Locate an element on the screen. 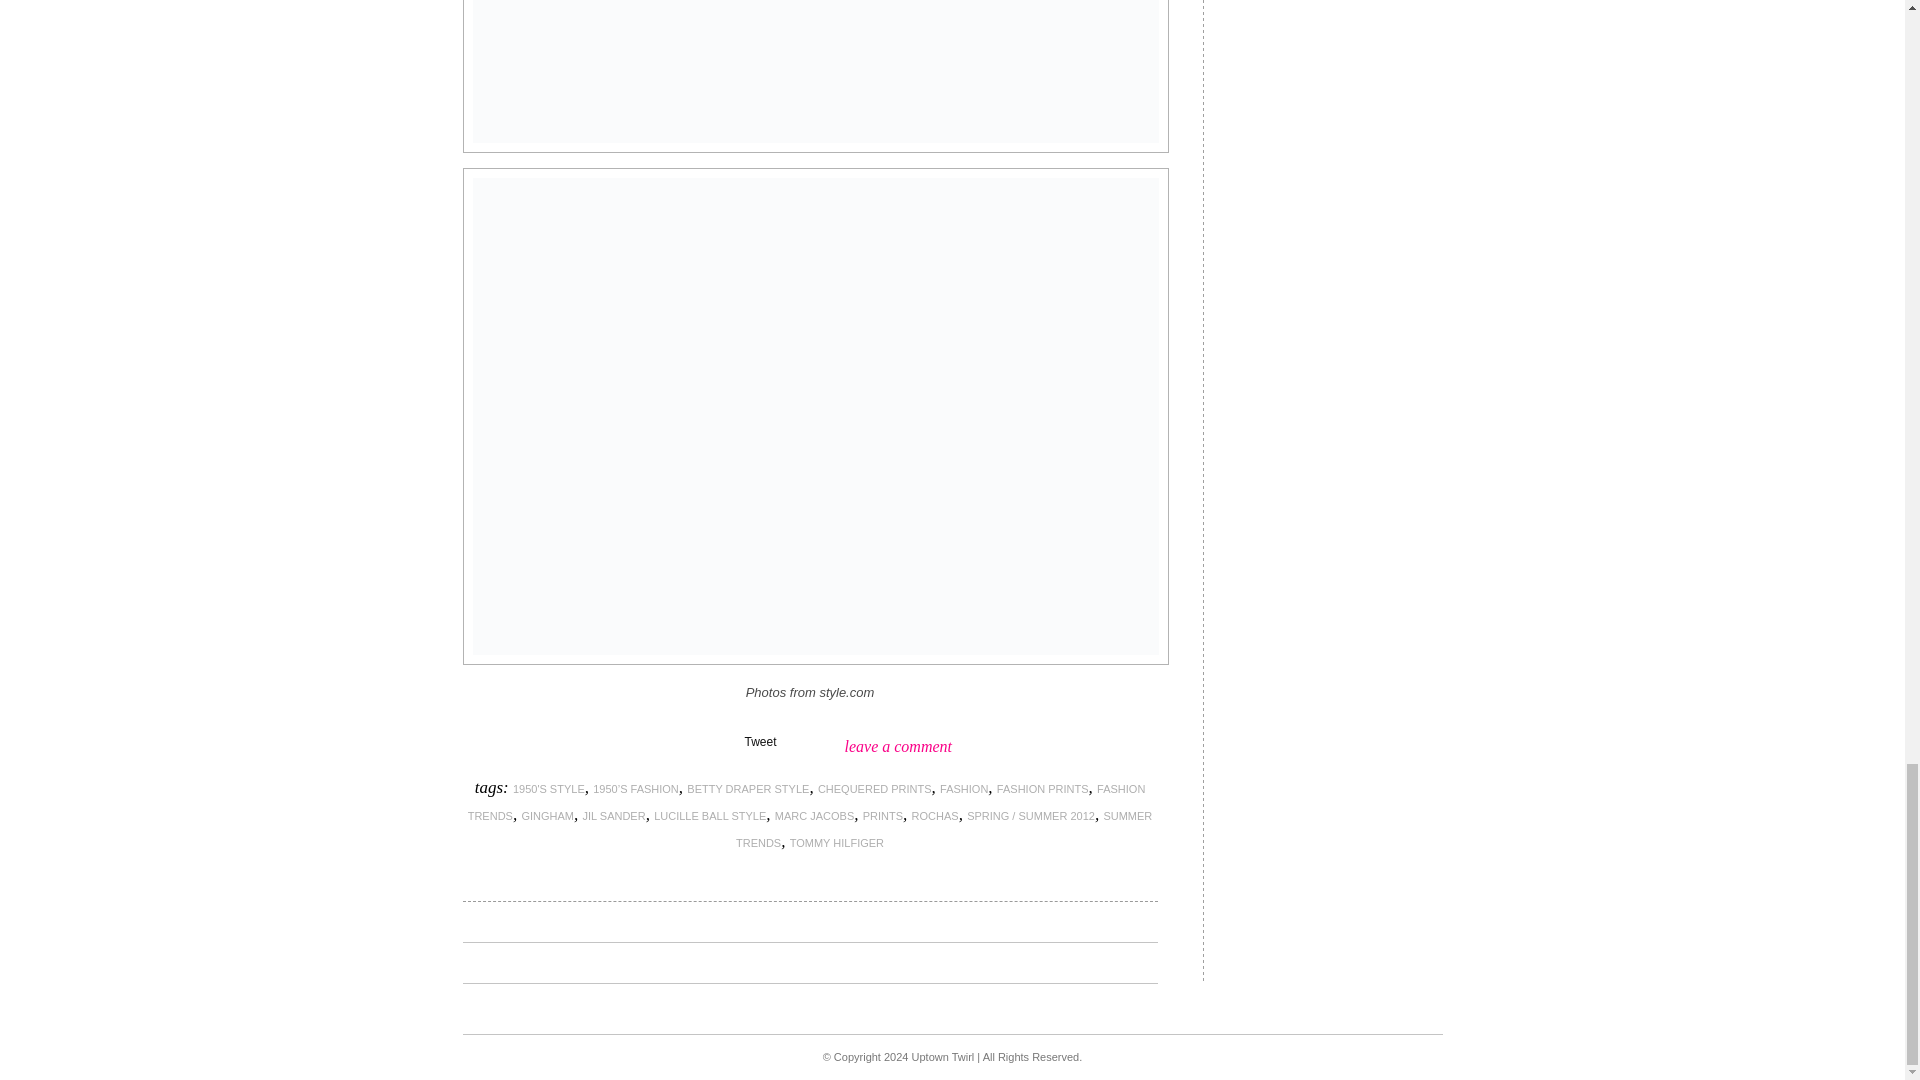  BETTY DRAPER STYLE is located at coordinates (748, 788).